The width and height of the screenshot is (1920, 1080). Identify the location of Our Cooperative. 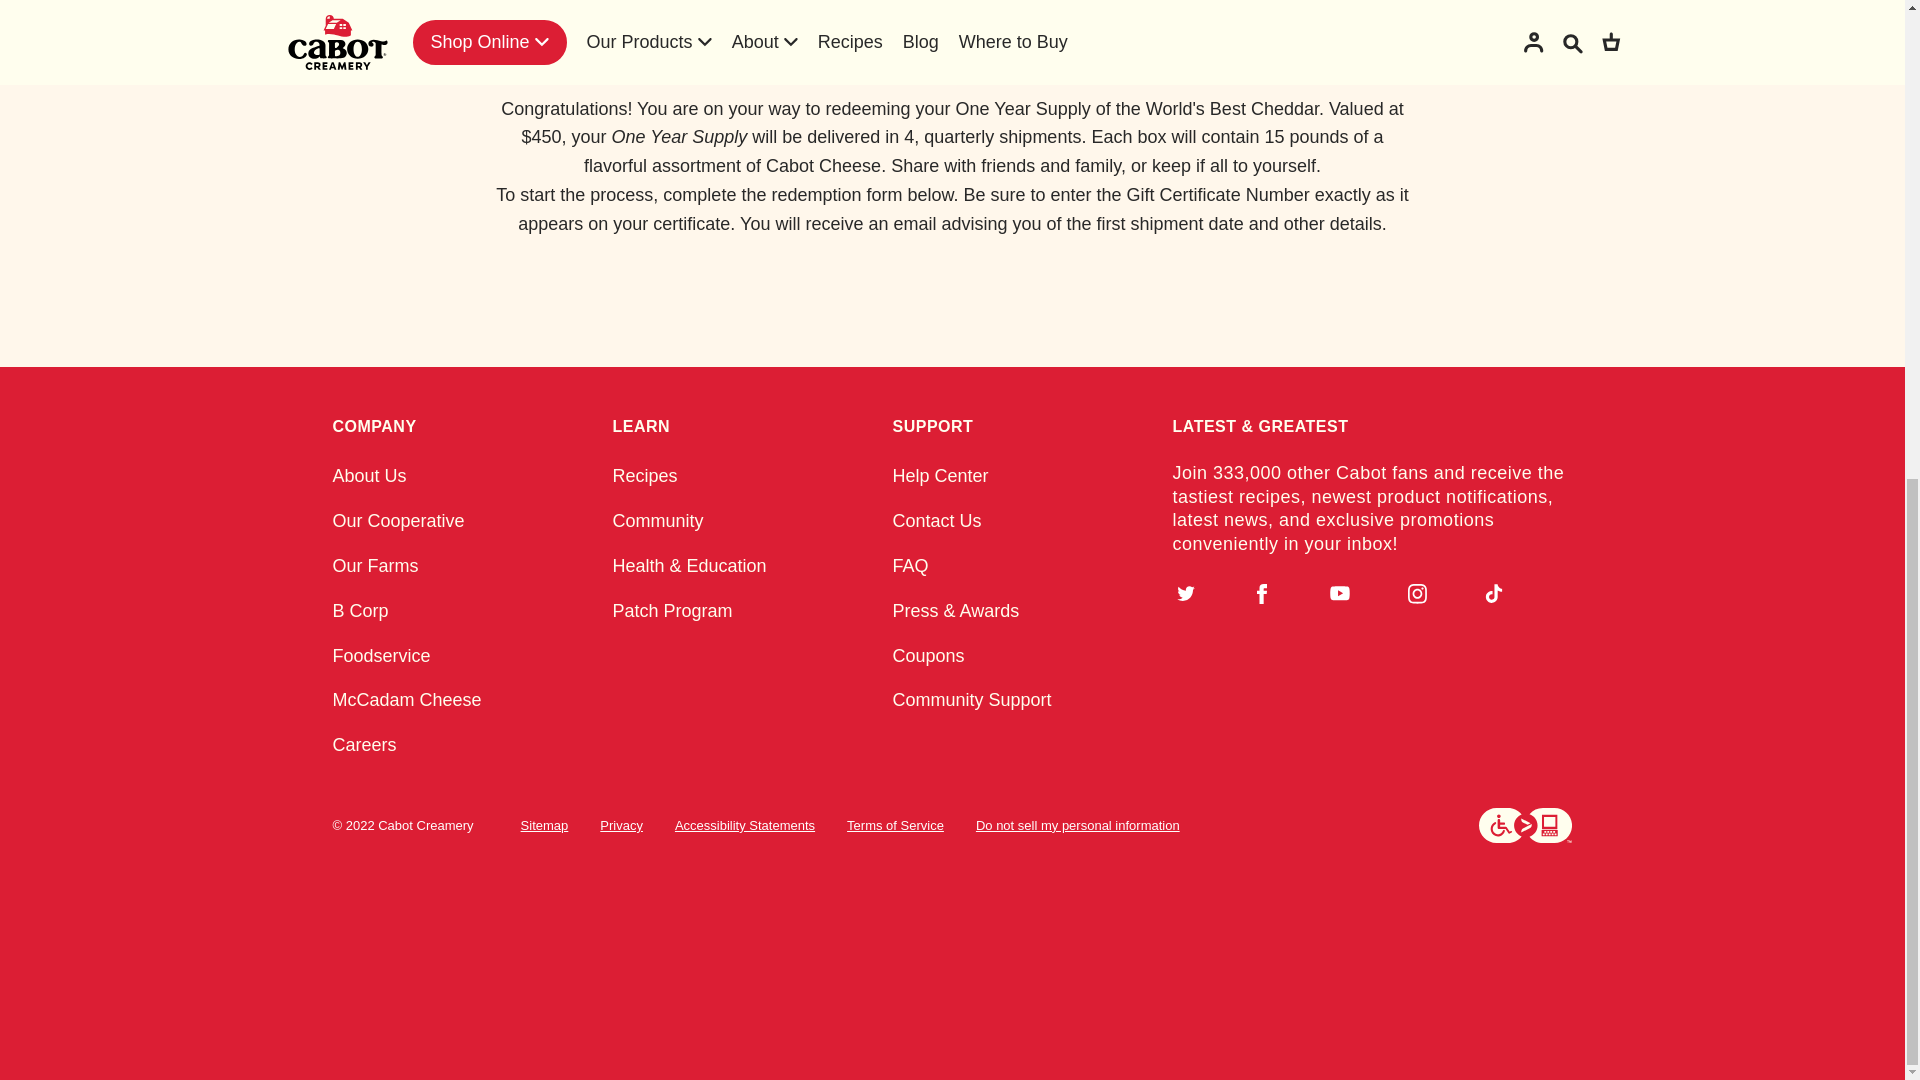
(398, 520).